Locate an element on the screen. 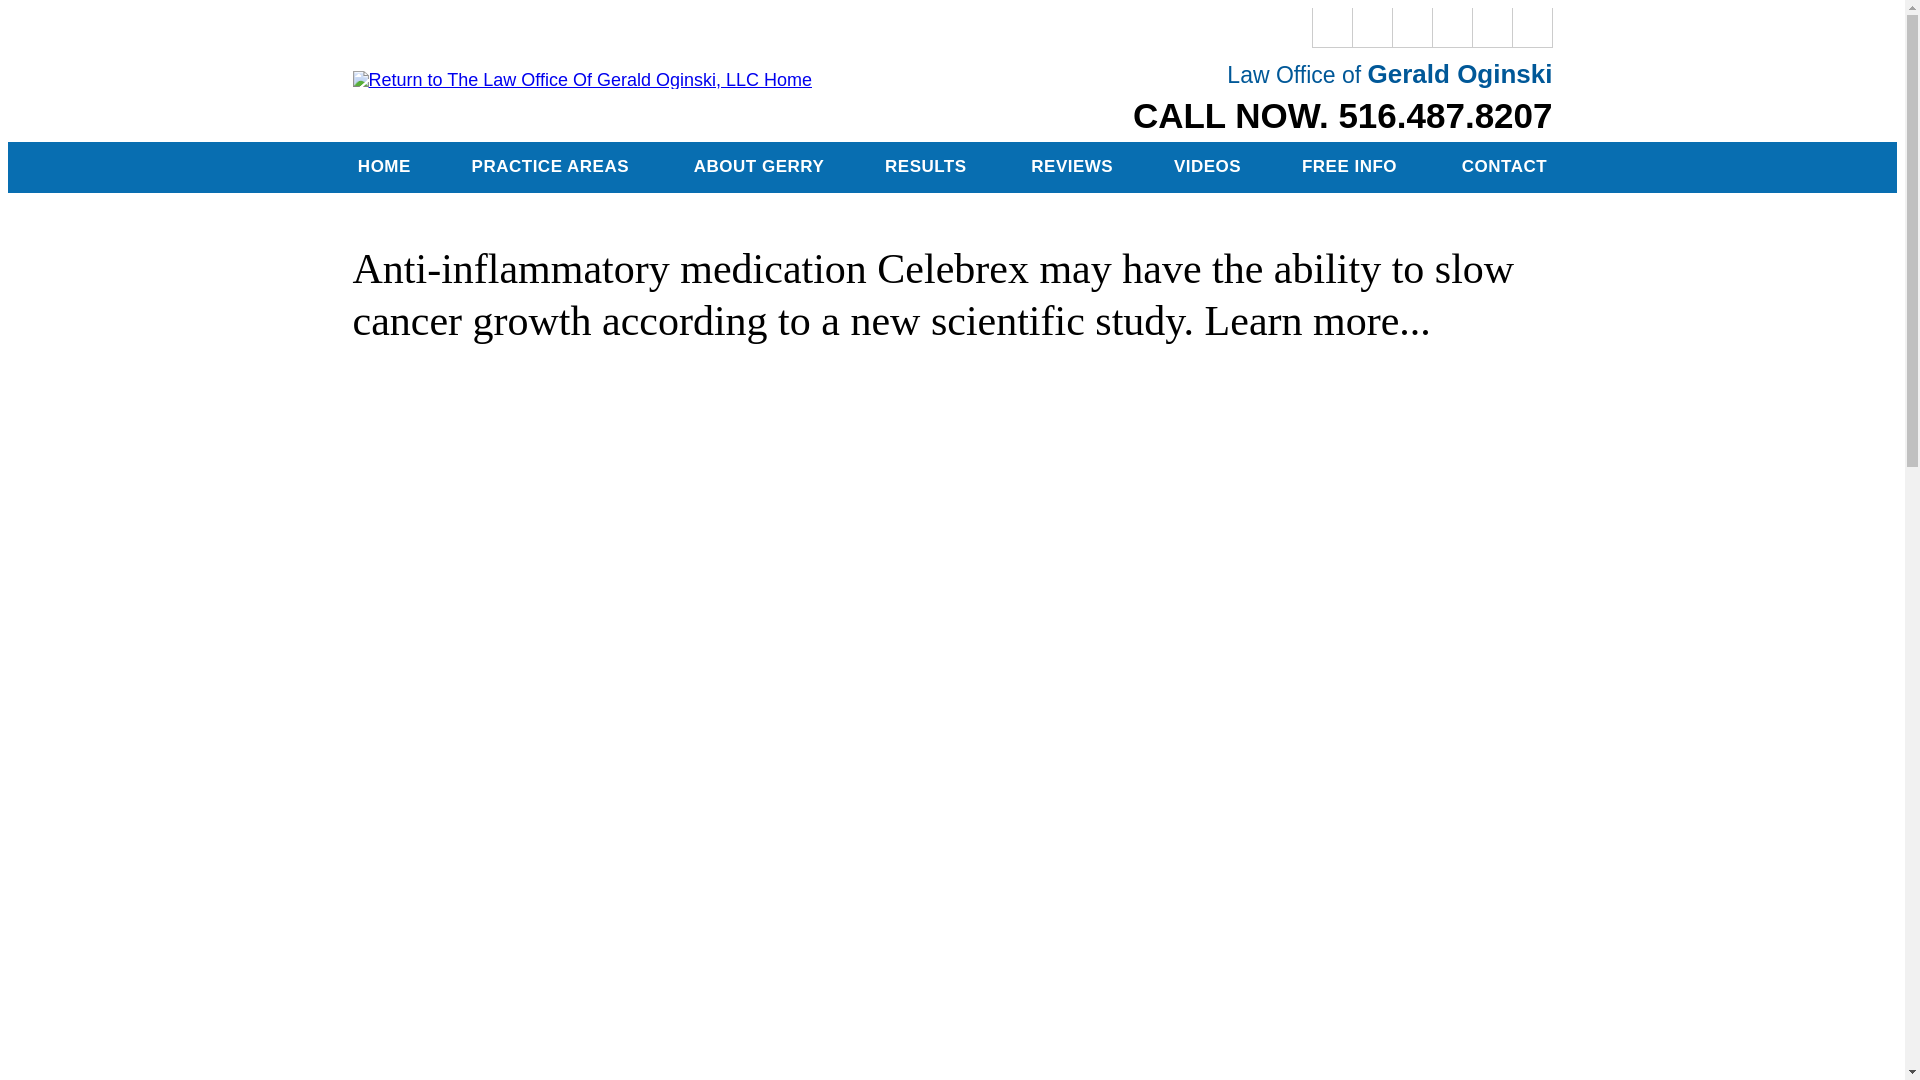 This screenshot has height=1080, width=1920. VIDEOS is located at coordinates (1208, 167).